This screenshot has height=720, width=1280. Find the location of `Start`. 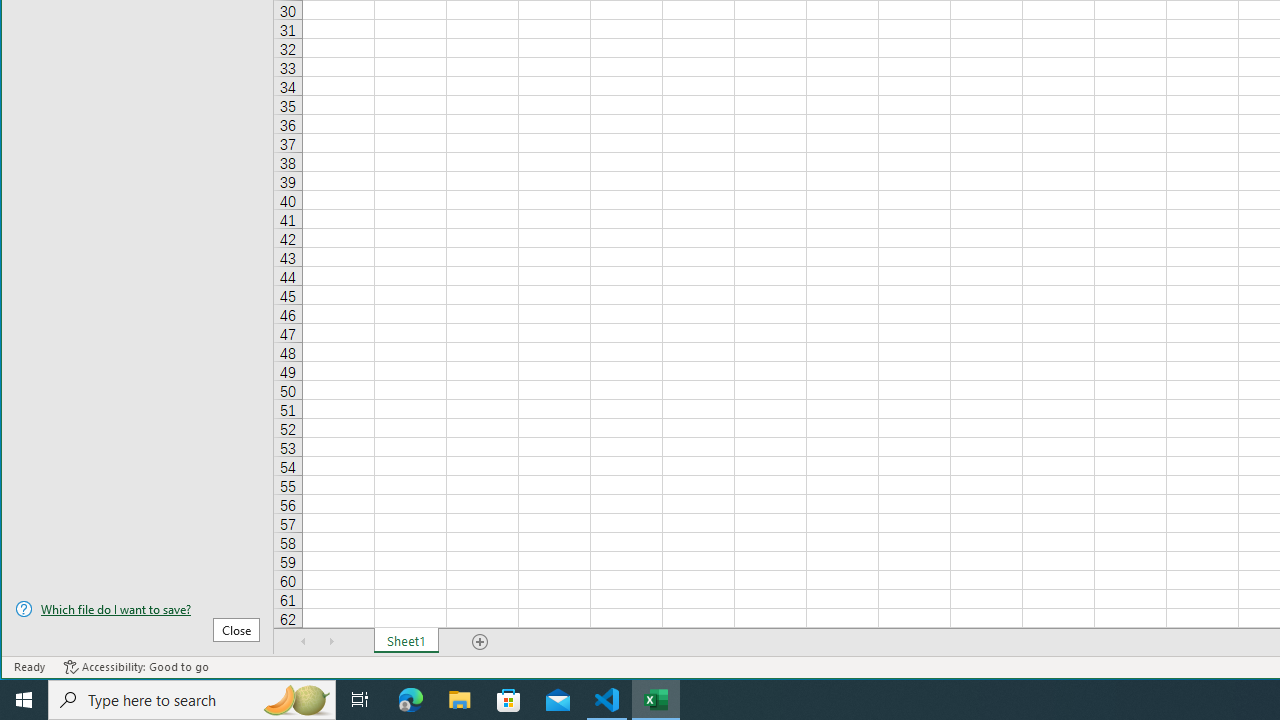

Start is located at coordinates (24, 700).